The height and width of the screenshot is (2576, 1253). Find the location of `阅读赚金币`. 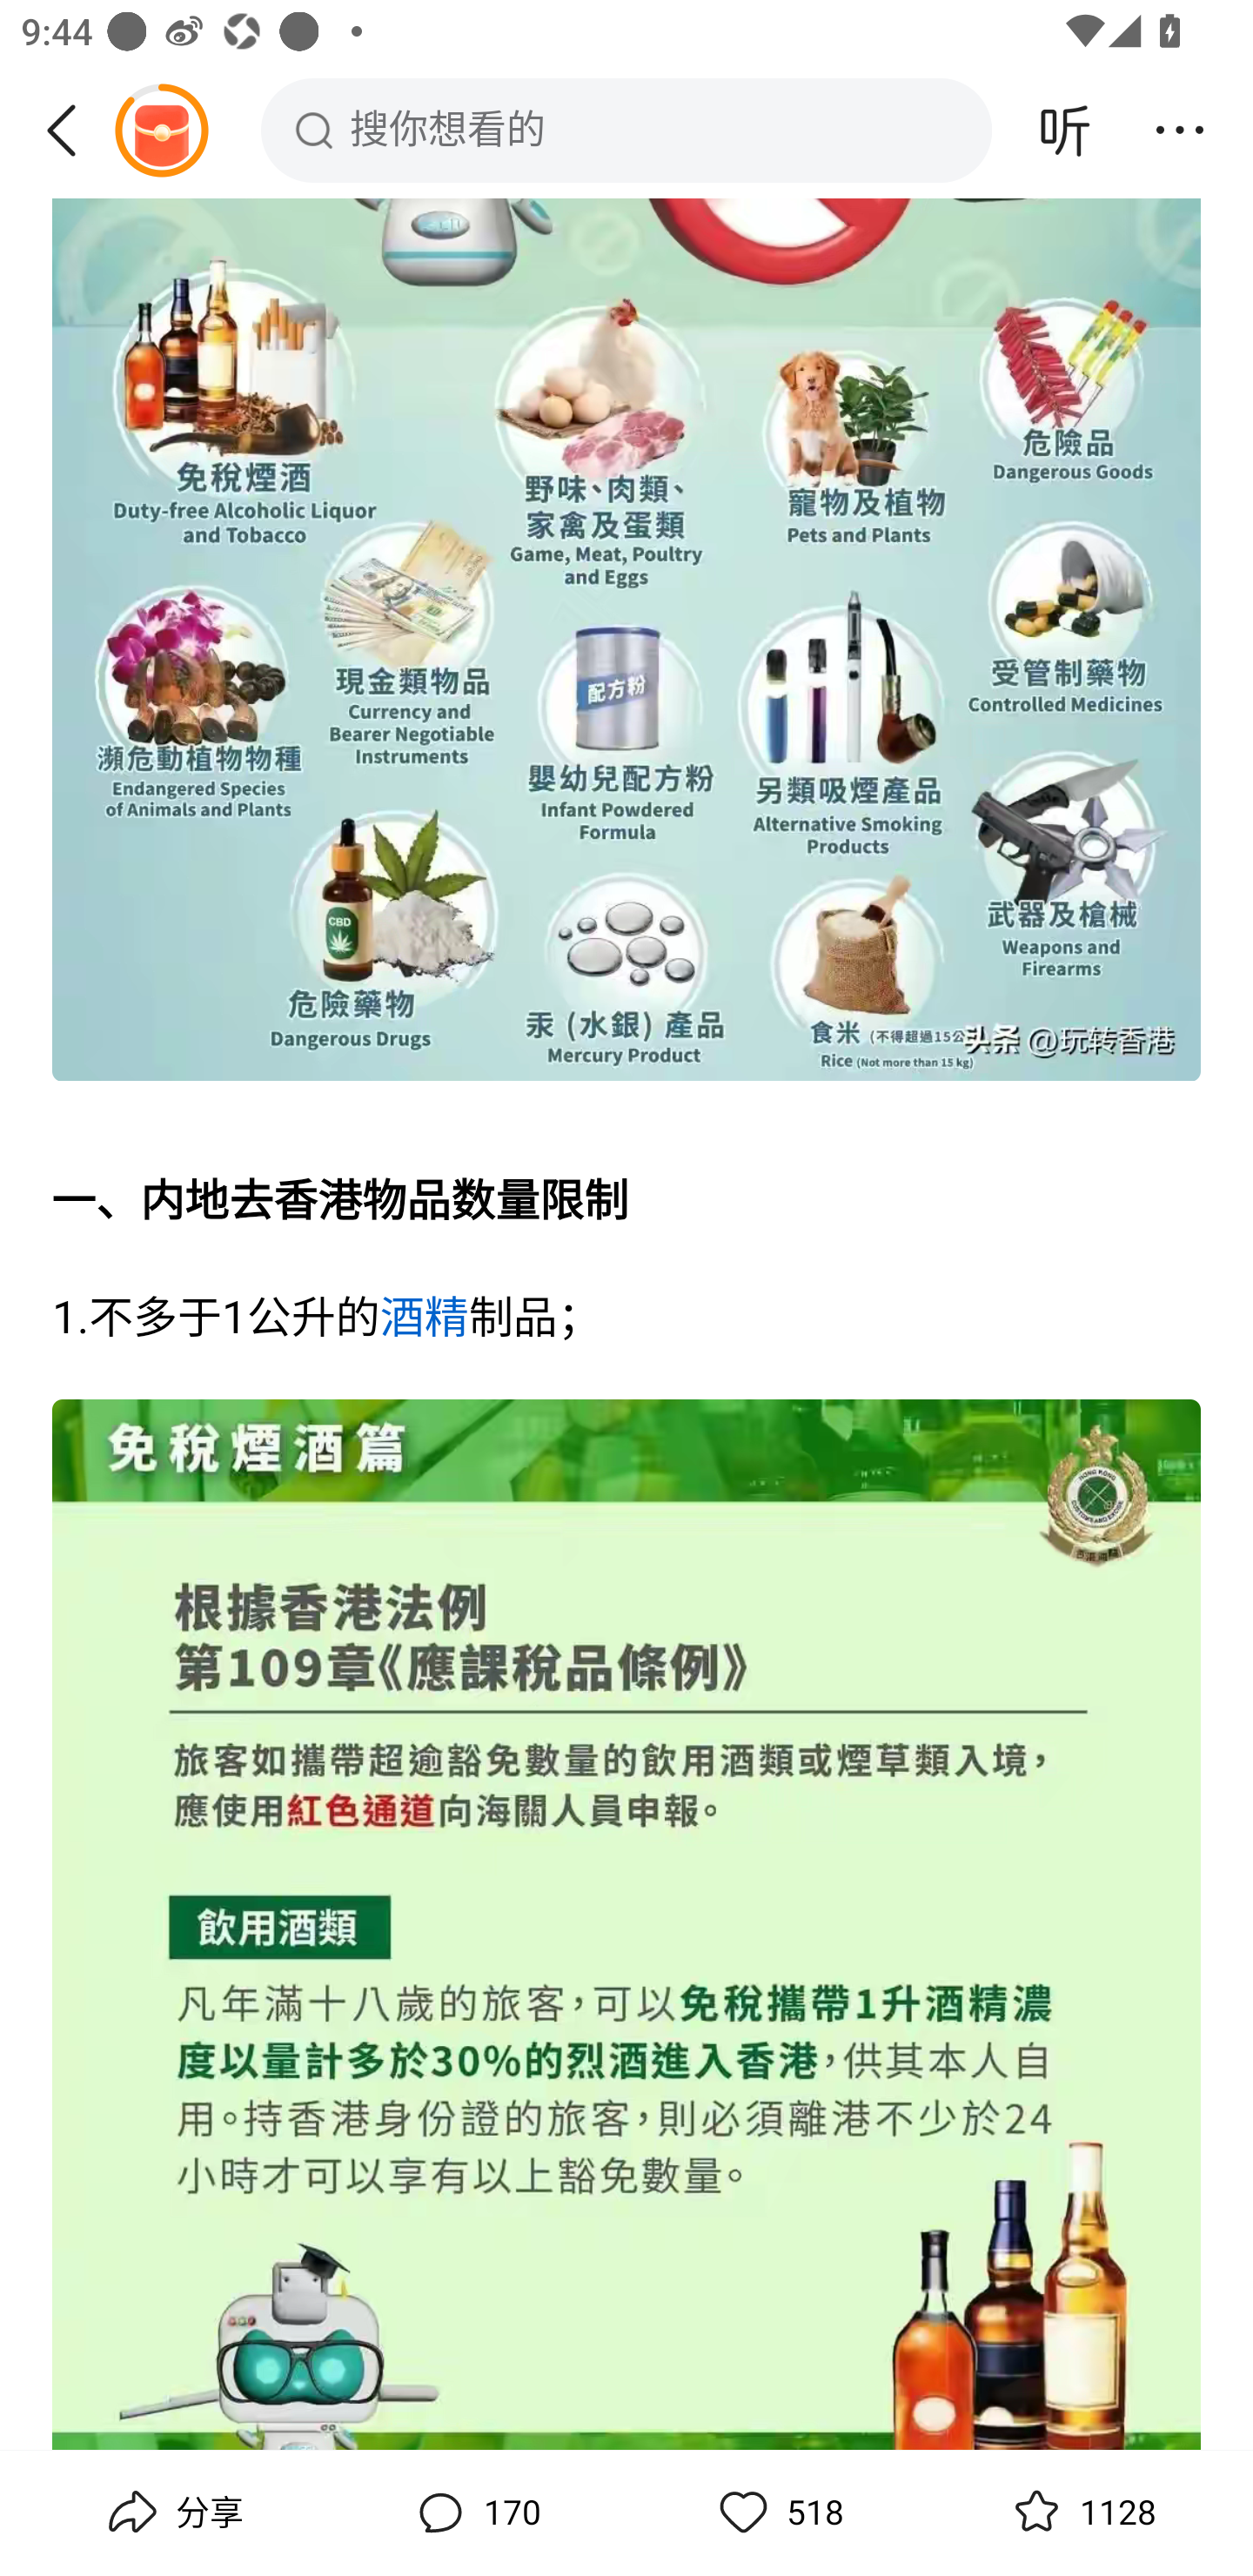

阅读赚金币 is located at coordinates (161, 130).